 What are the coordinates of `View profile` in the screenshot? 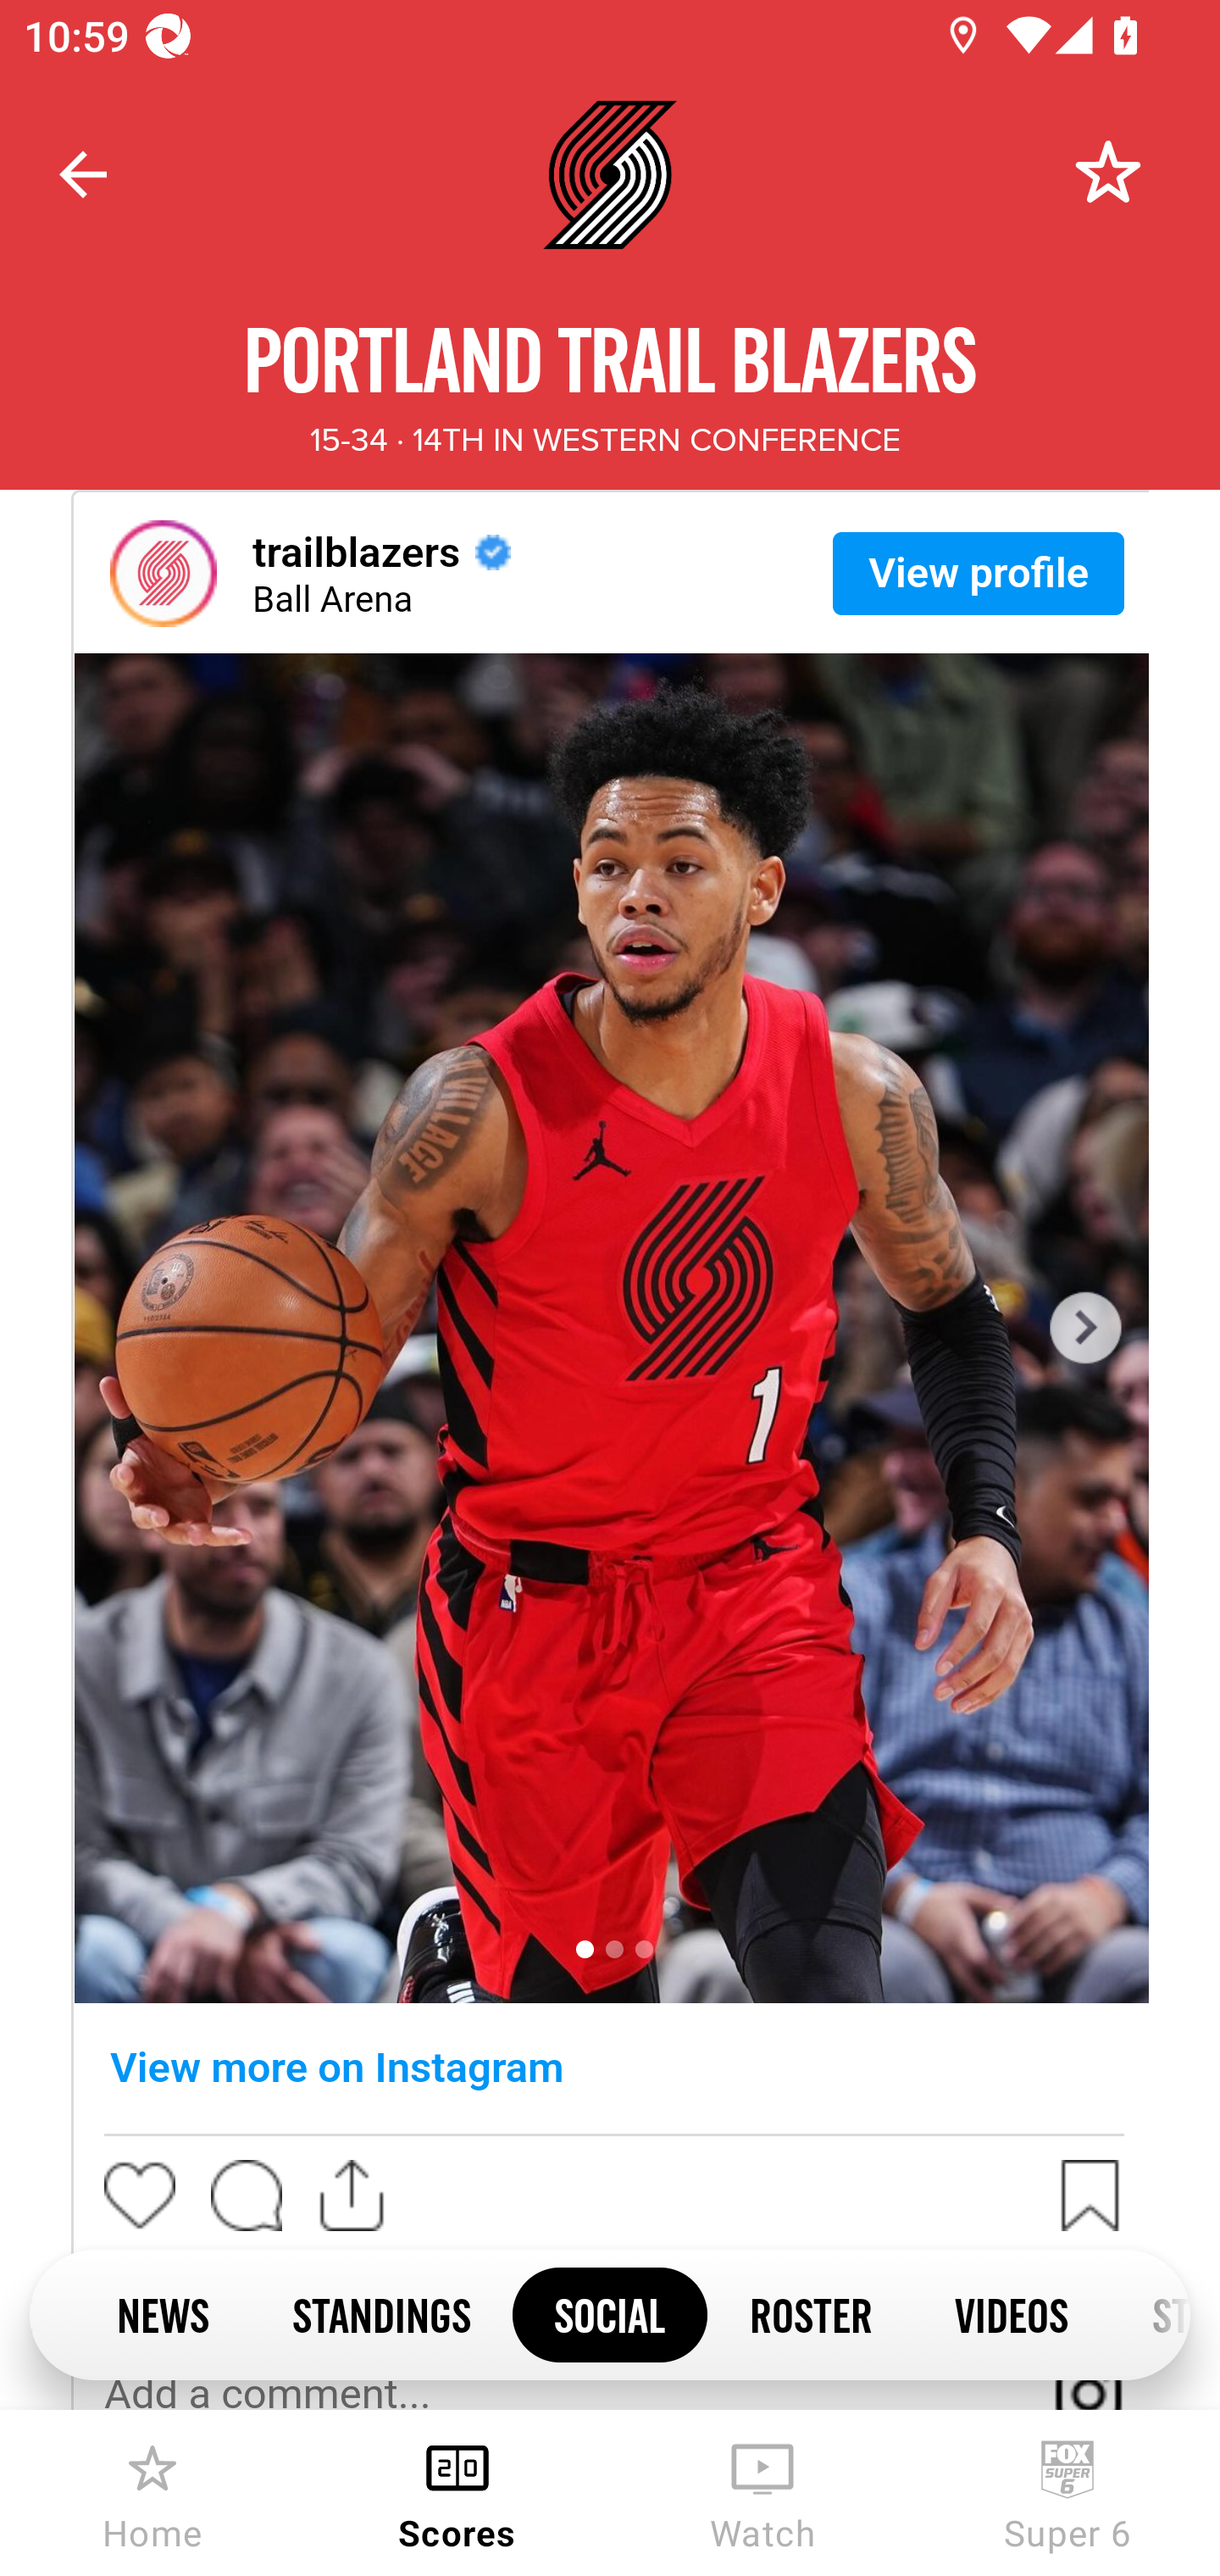 It's located at (979, 571).